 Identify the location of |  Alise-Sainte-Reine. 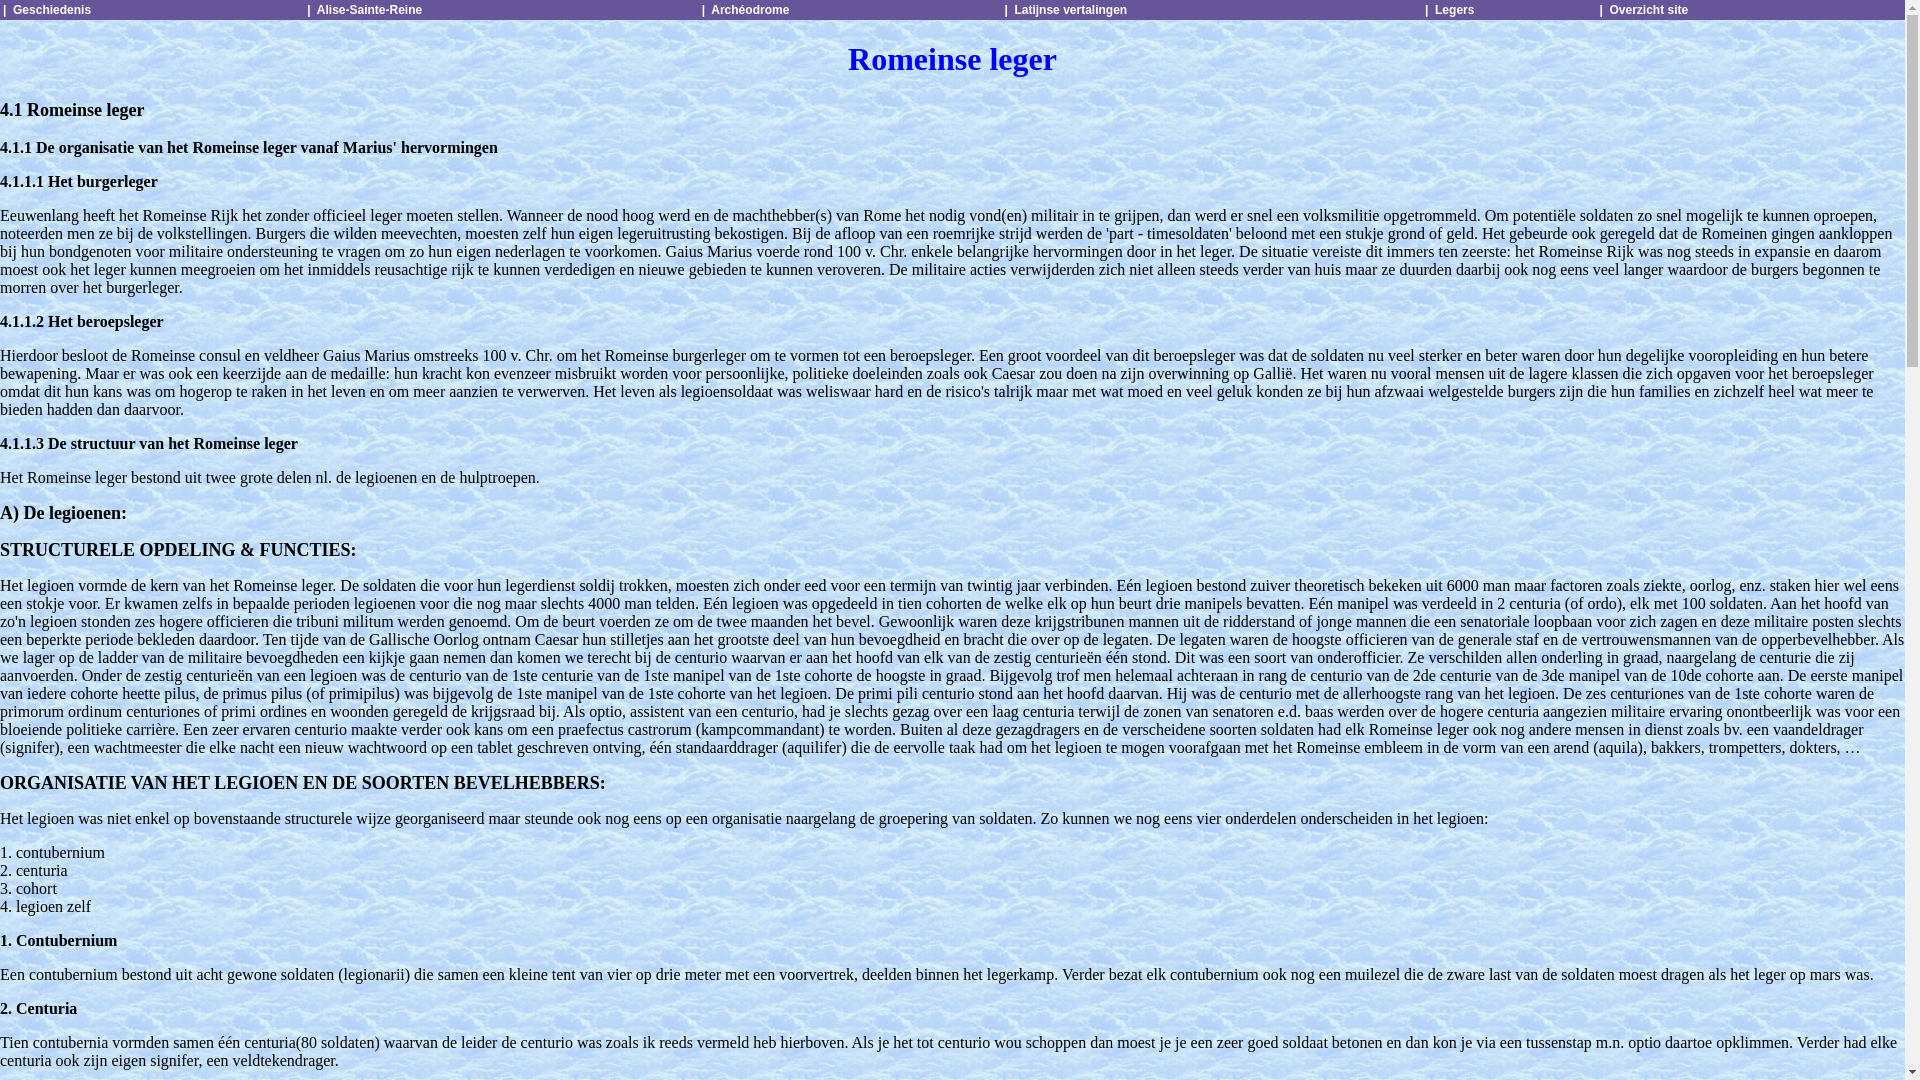
(364, 10).